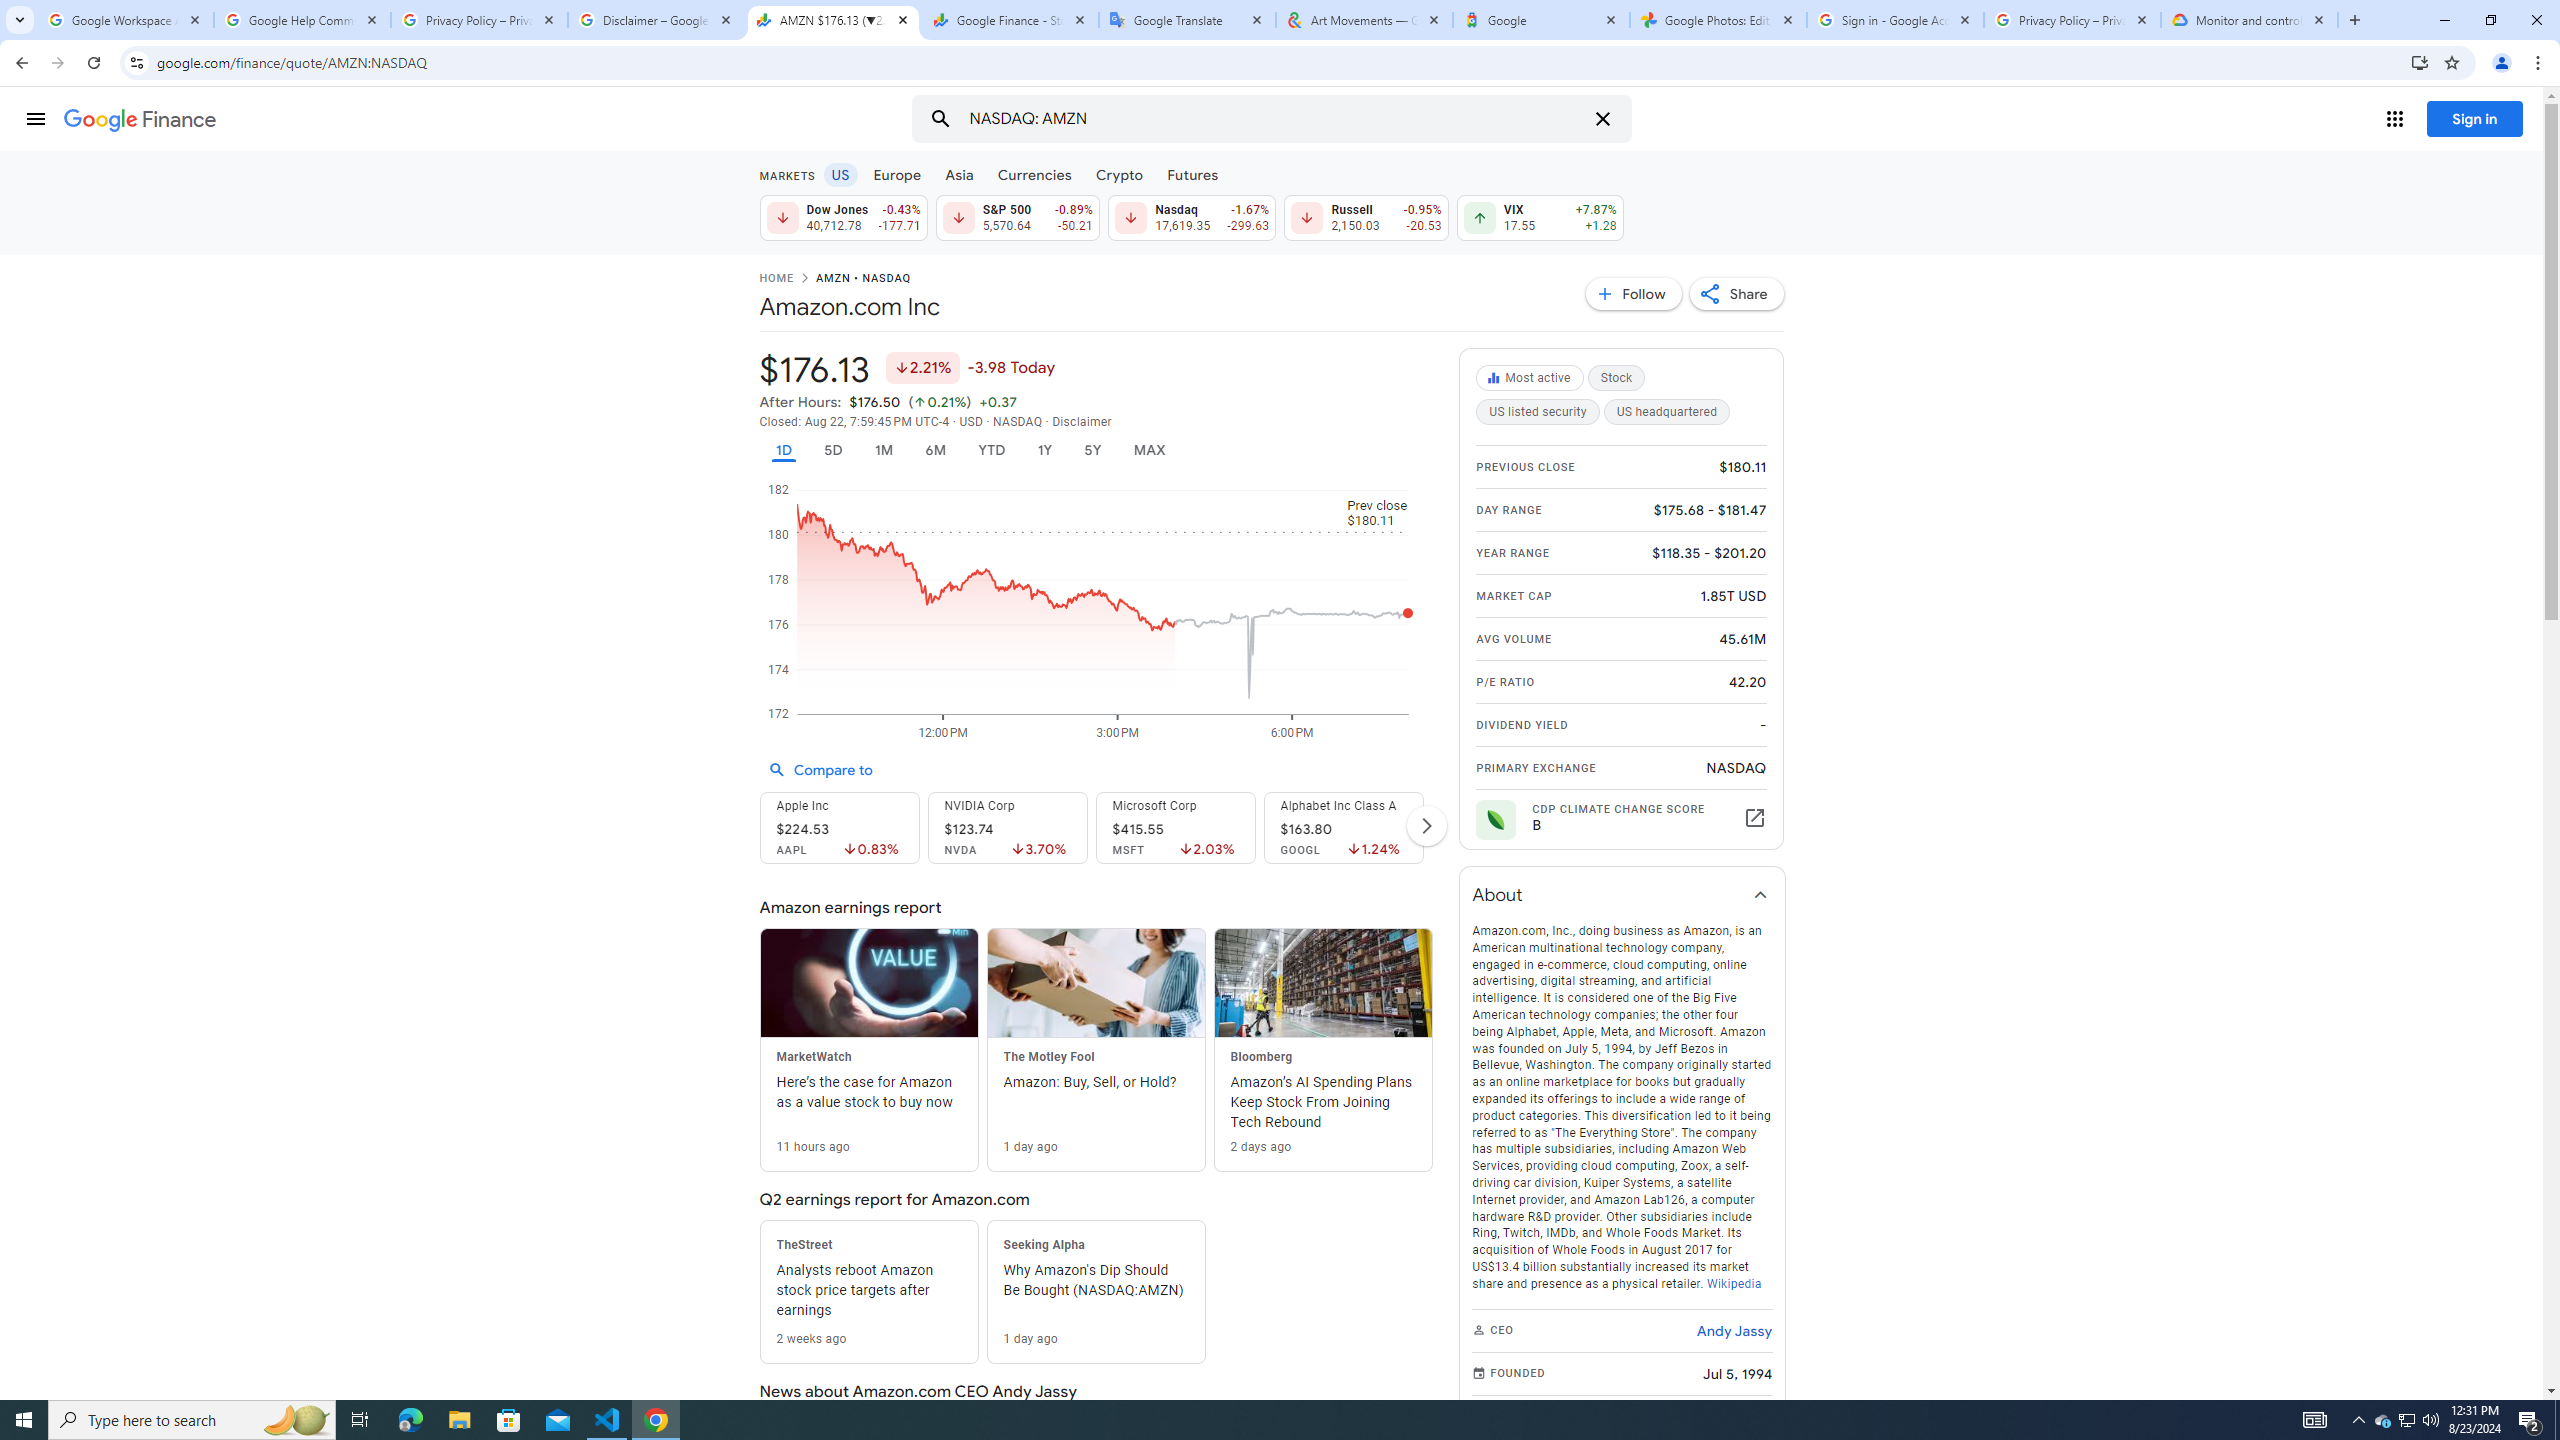  I want to click on 6M, so click(935, 450).